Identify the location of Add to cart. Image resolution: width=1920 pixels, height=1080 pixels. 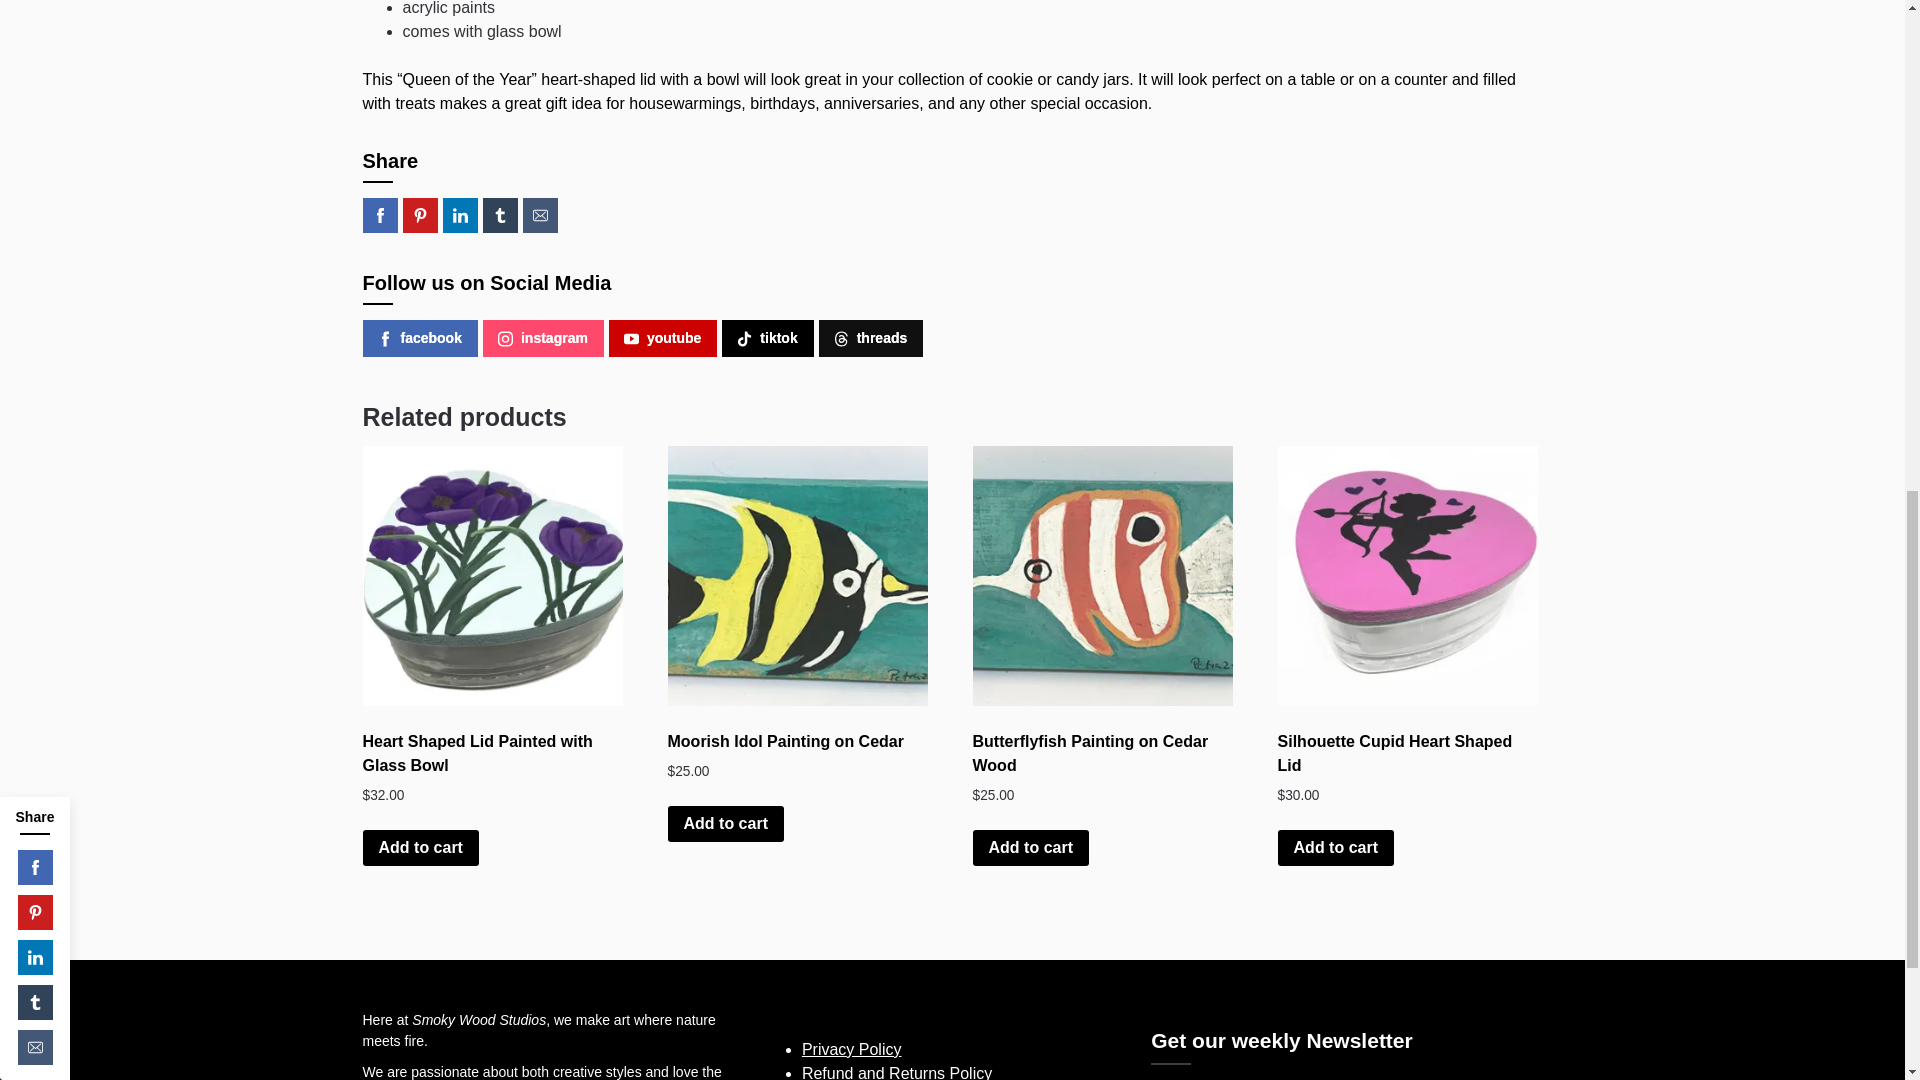
(1030, 848).